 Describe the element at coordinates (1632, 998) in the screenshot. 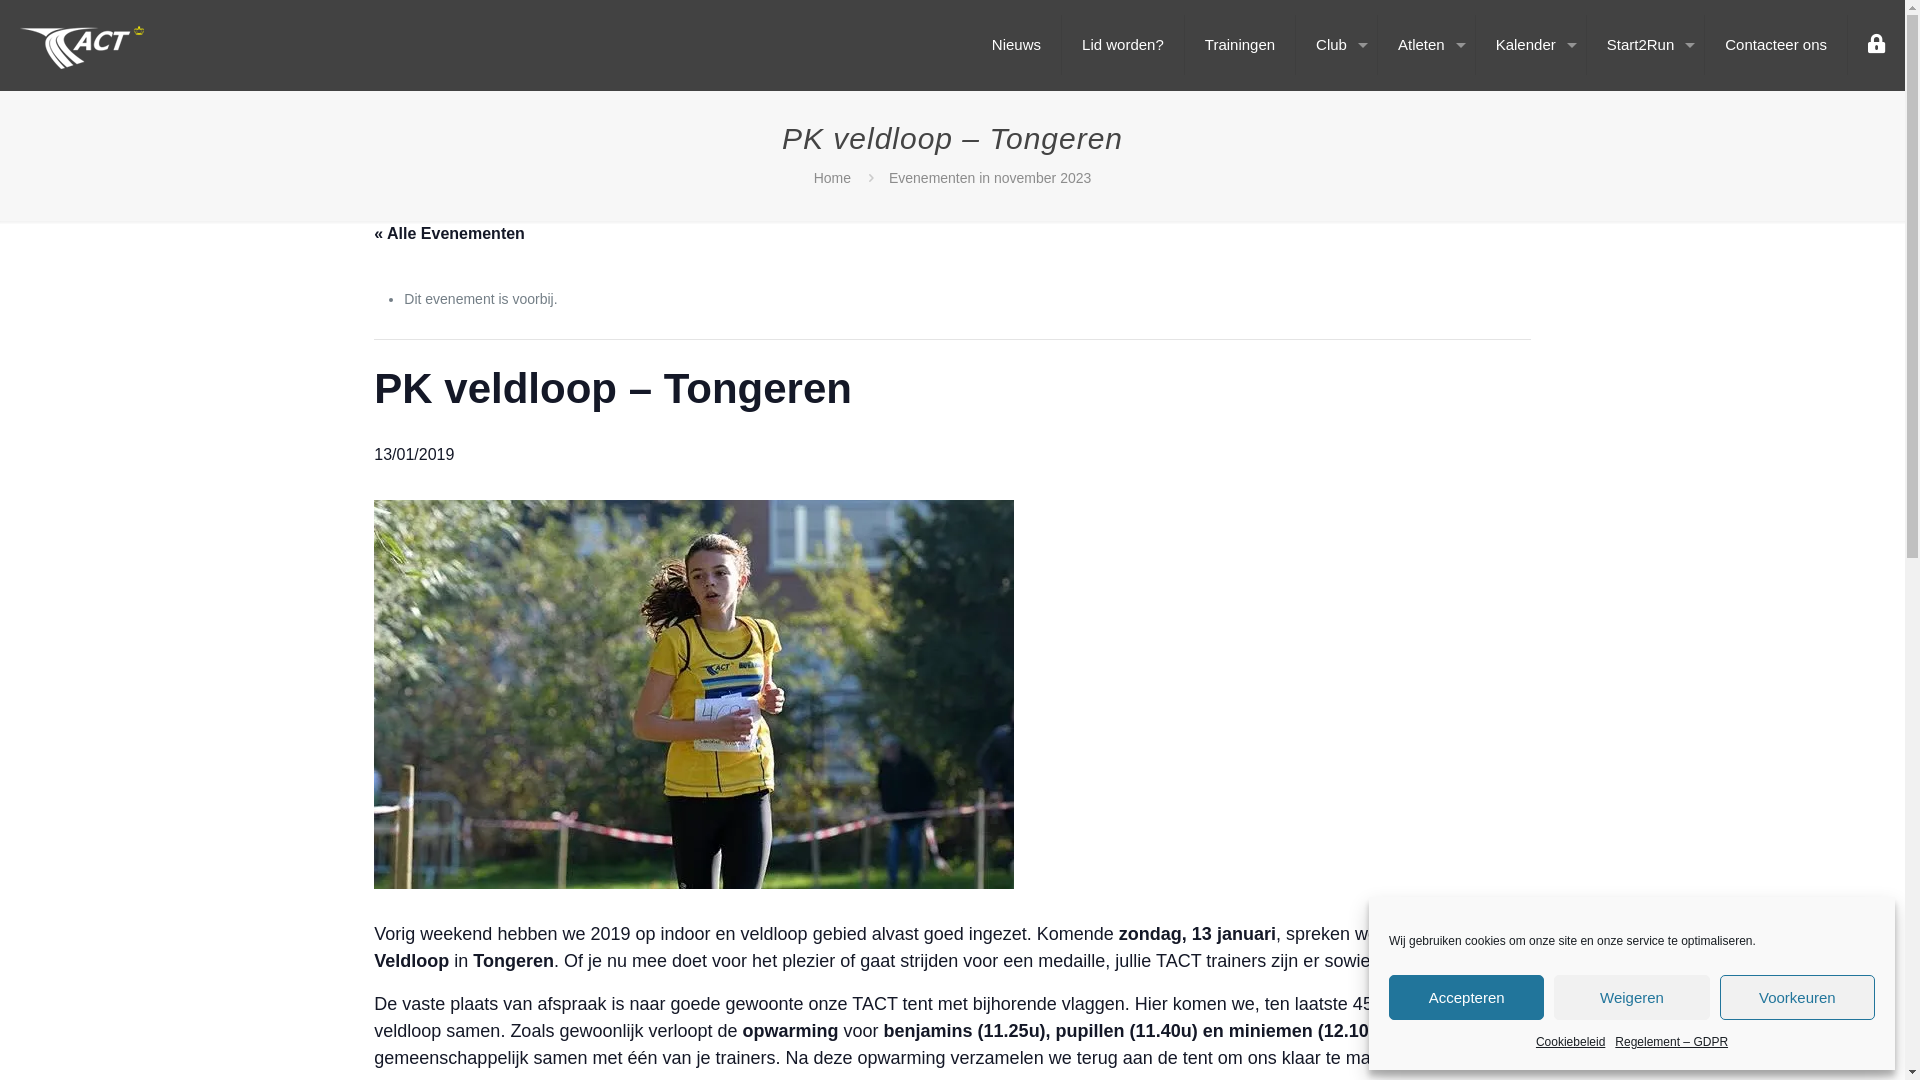

I see `Weigeren` at that location.